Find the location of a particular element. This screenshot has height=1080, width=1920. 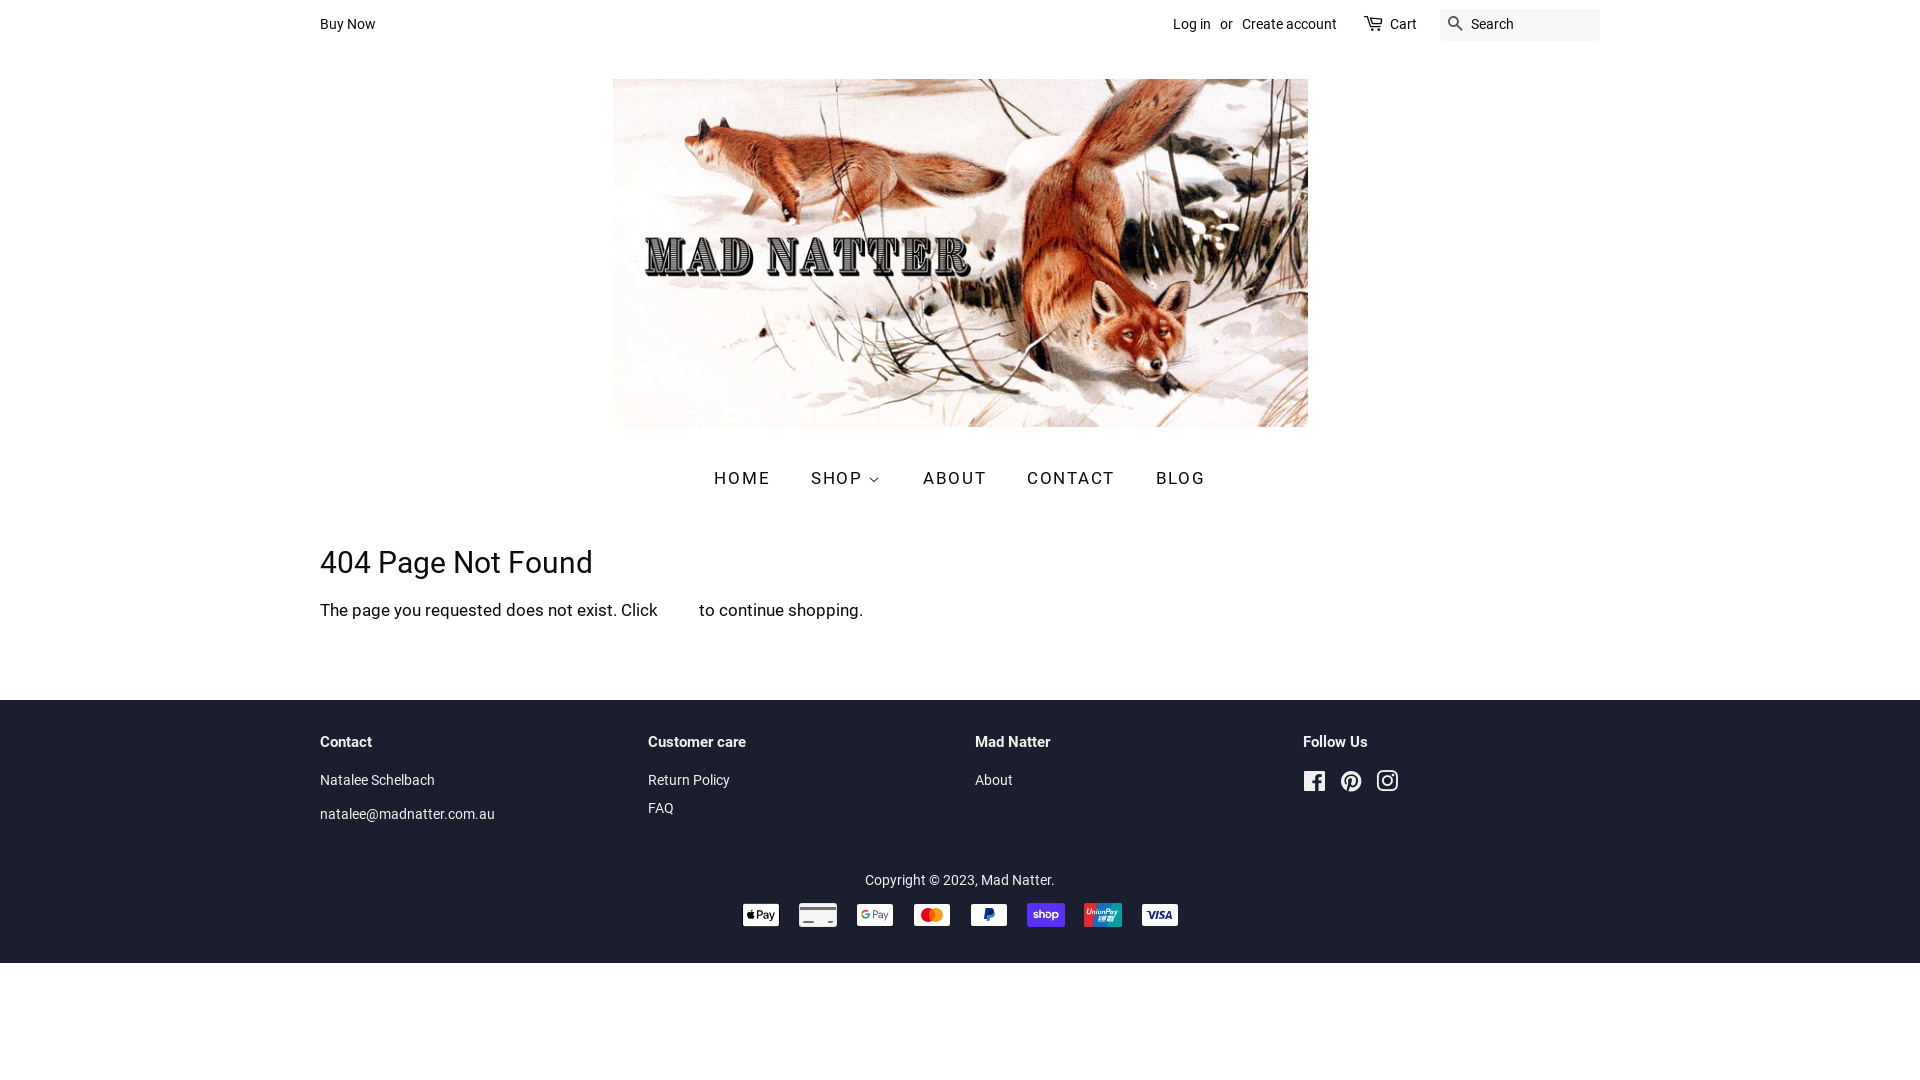

Create account is located at coordinates (1290, 24).